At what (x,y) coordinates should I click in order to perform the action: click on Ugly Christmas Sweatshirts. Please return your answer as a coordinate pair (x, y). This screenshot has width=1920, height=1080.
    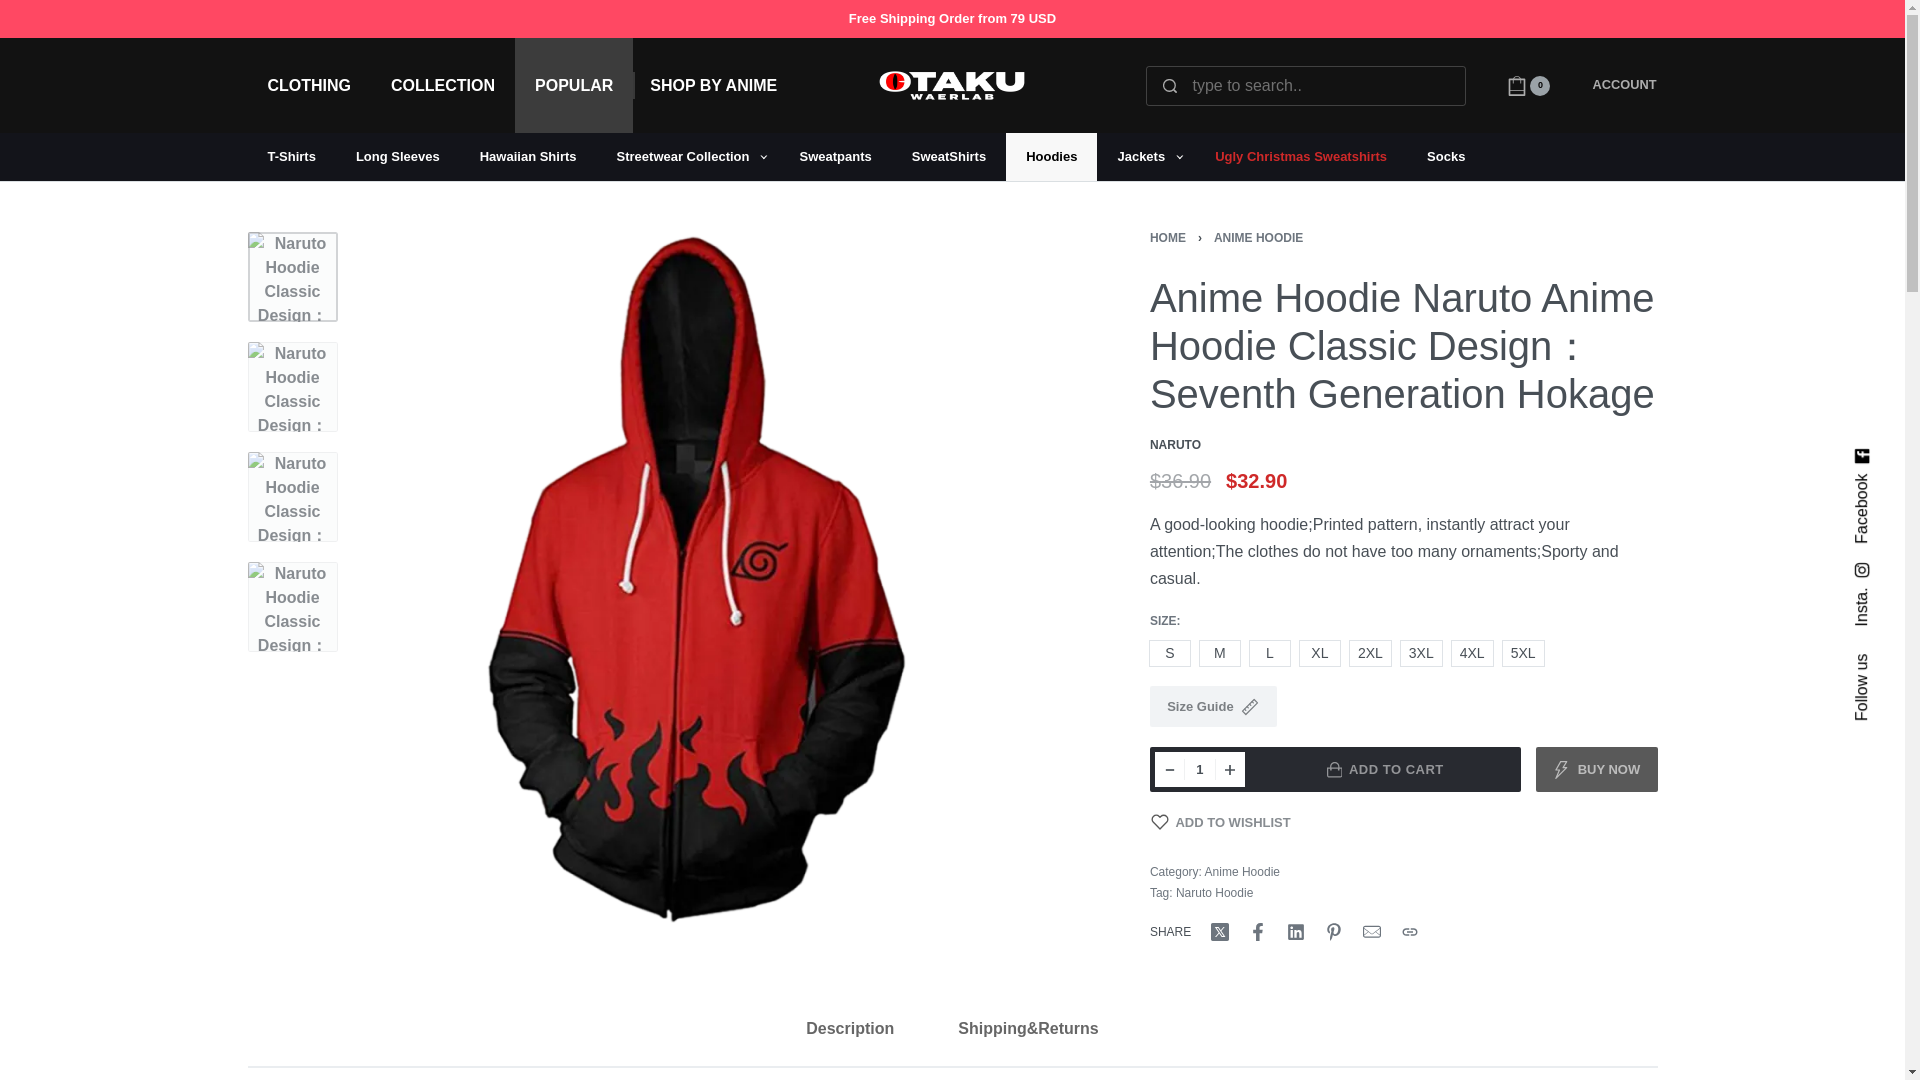
    Looking at the image, I should click on (1300, 156).